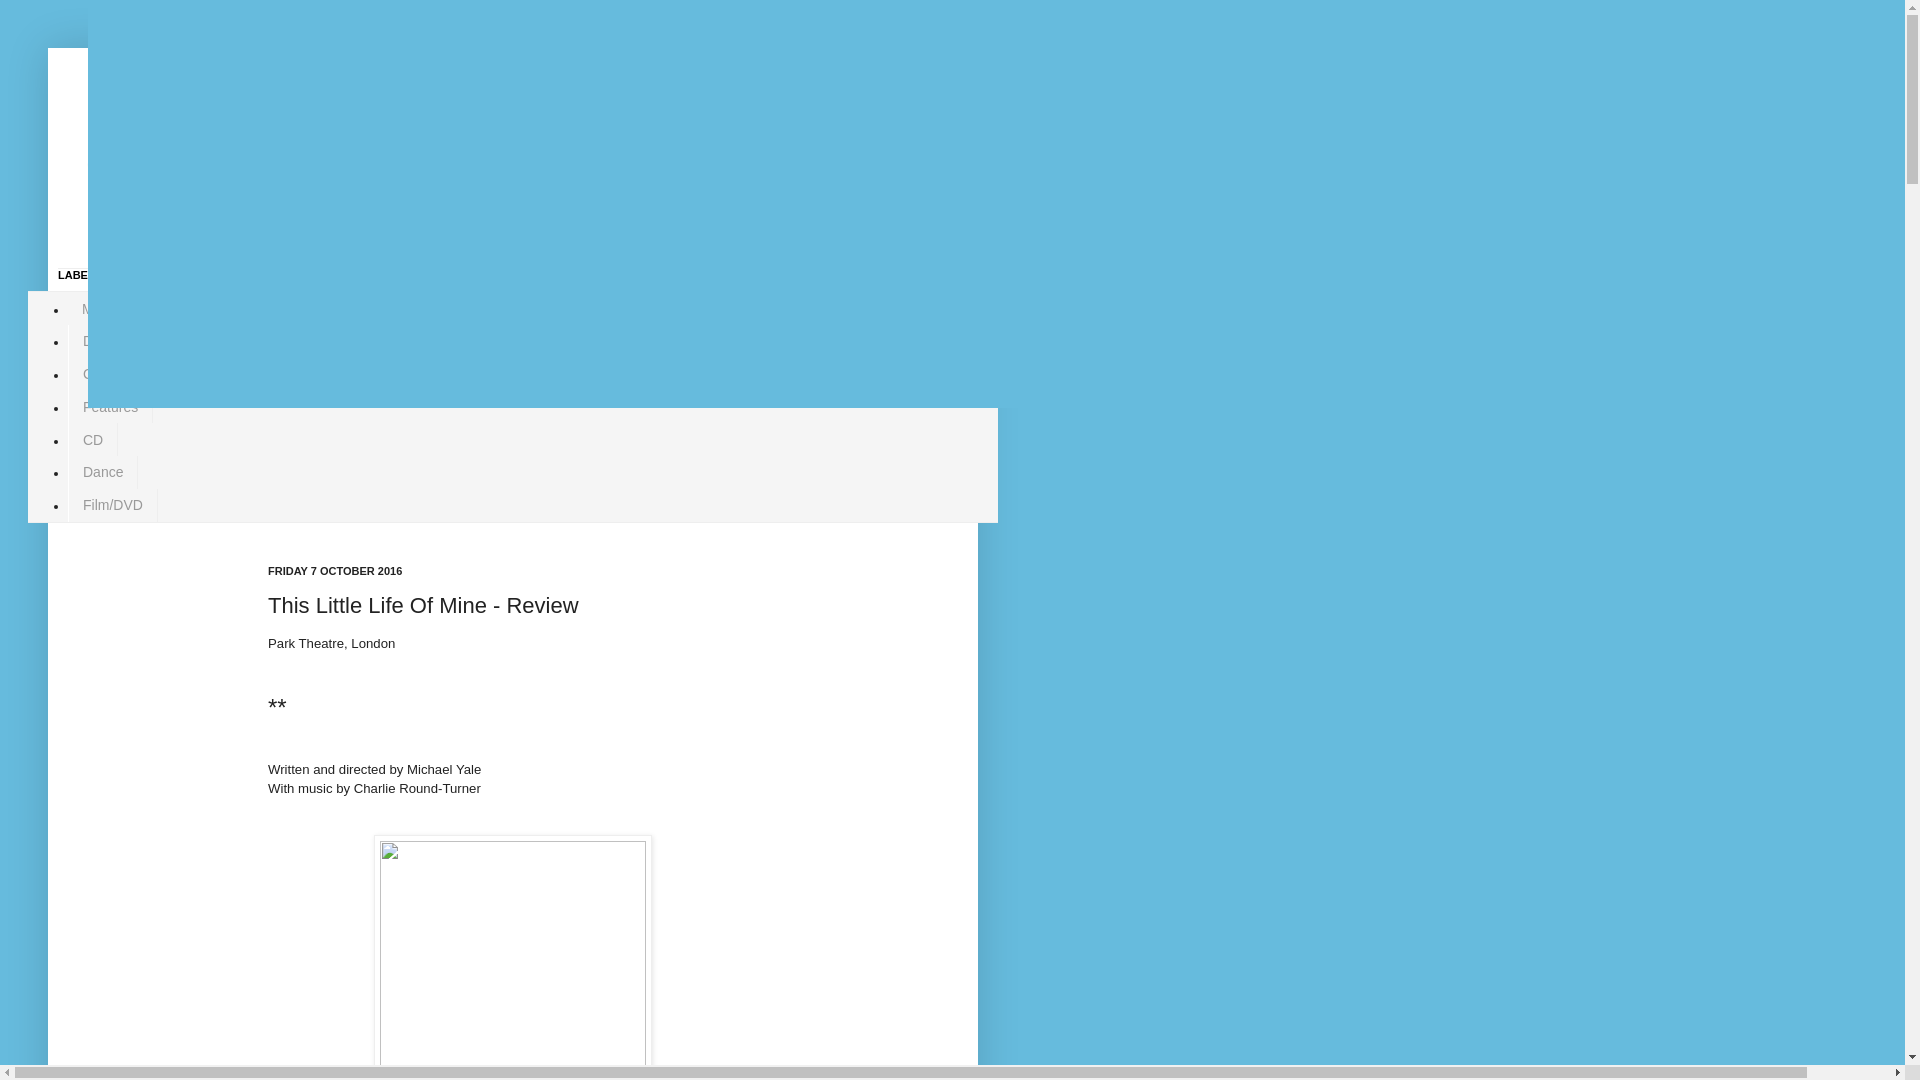 This screenshot has height=1080, width=1920. Describe the element at coordinates (92, 439) in the screenshot. I see `CD` at that location.